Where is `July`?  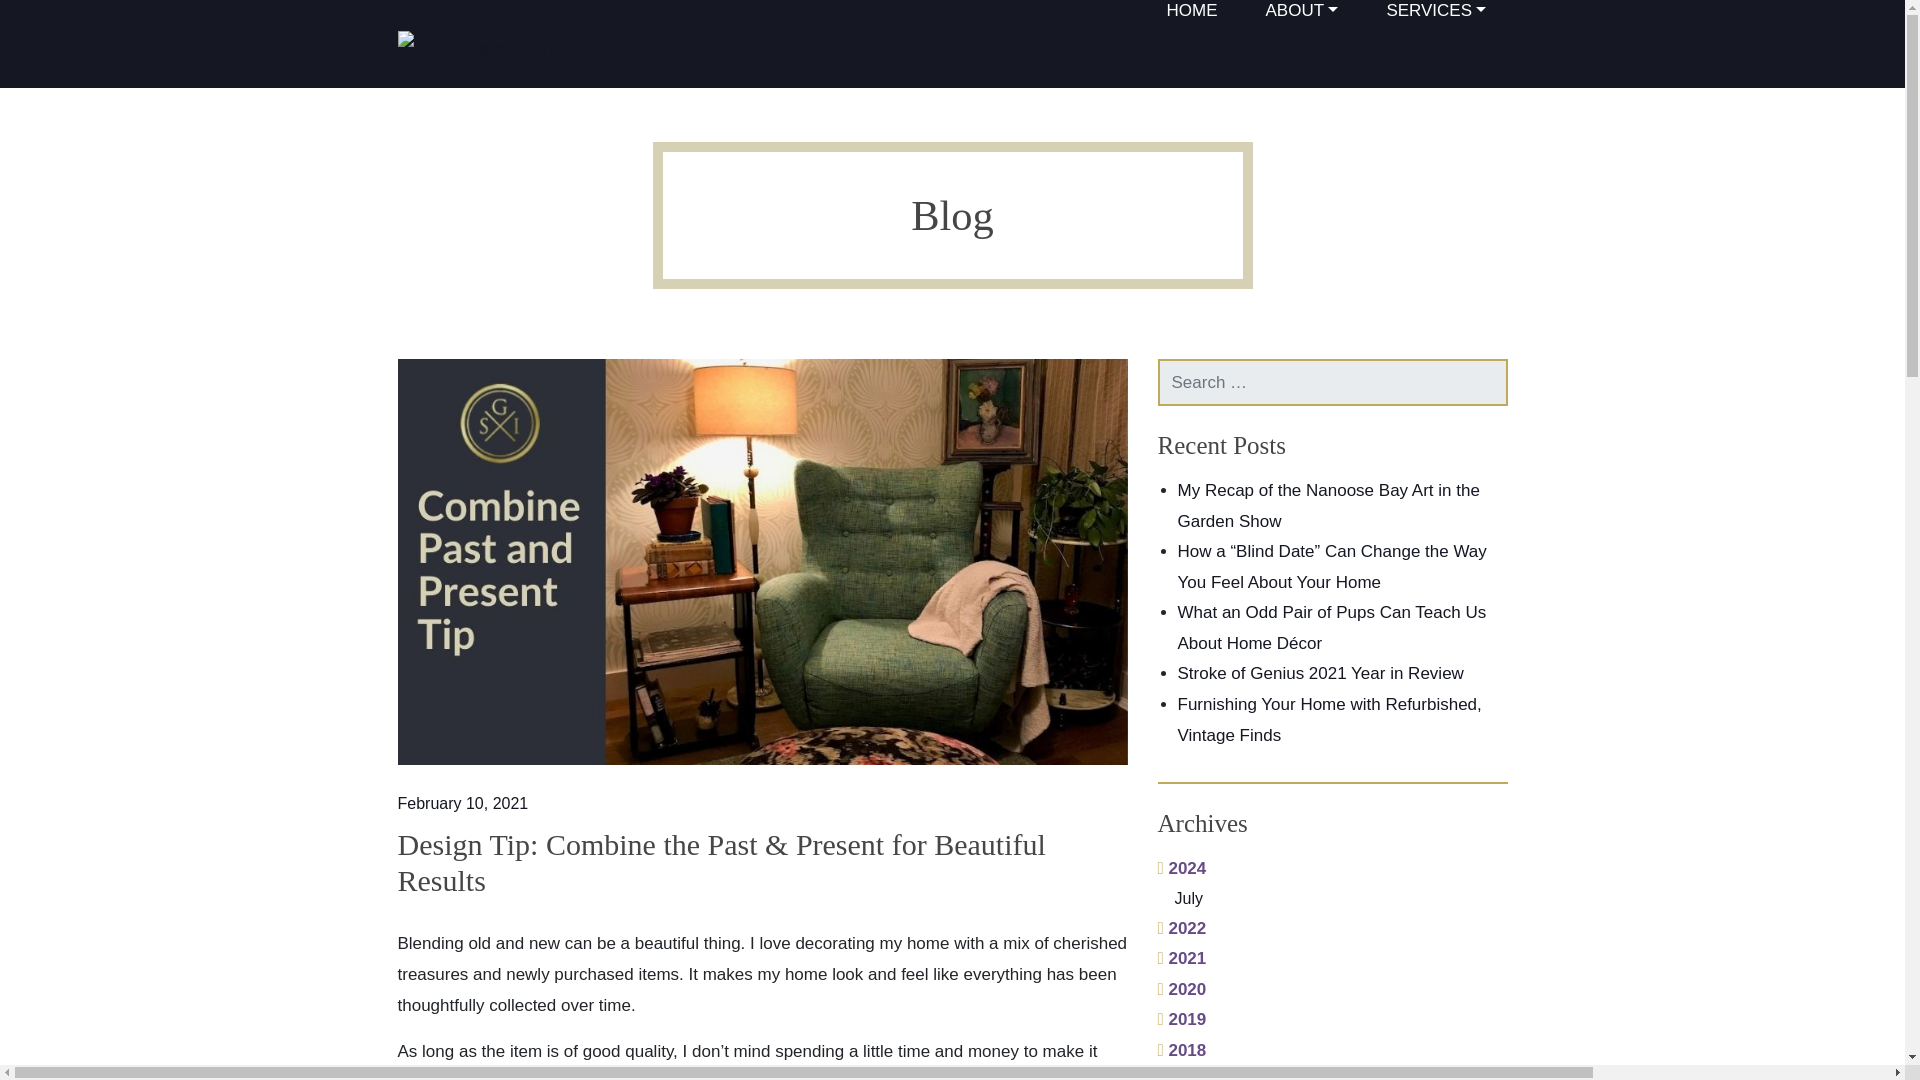 July is located at coordinates (1341, 898).